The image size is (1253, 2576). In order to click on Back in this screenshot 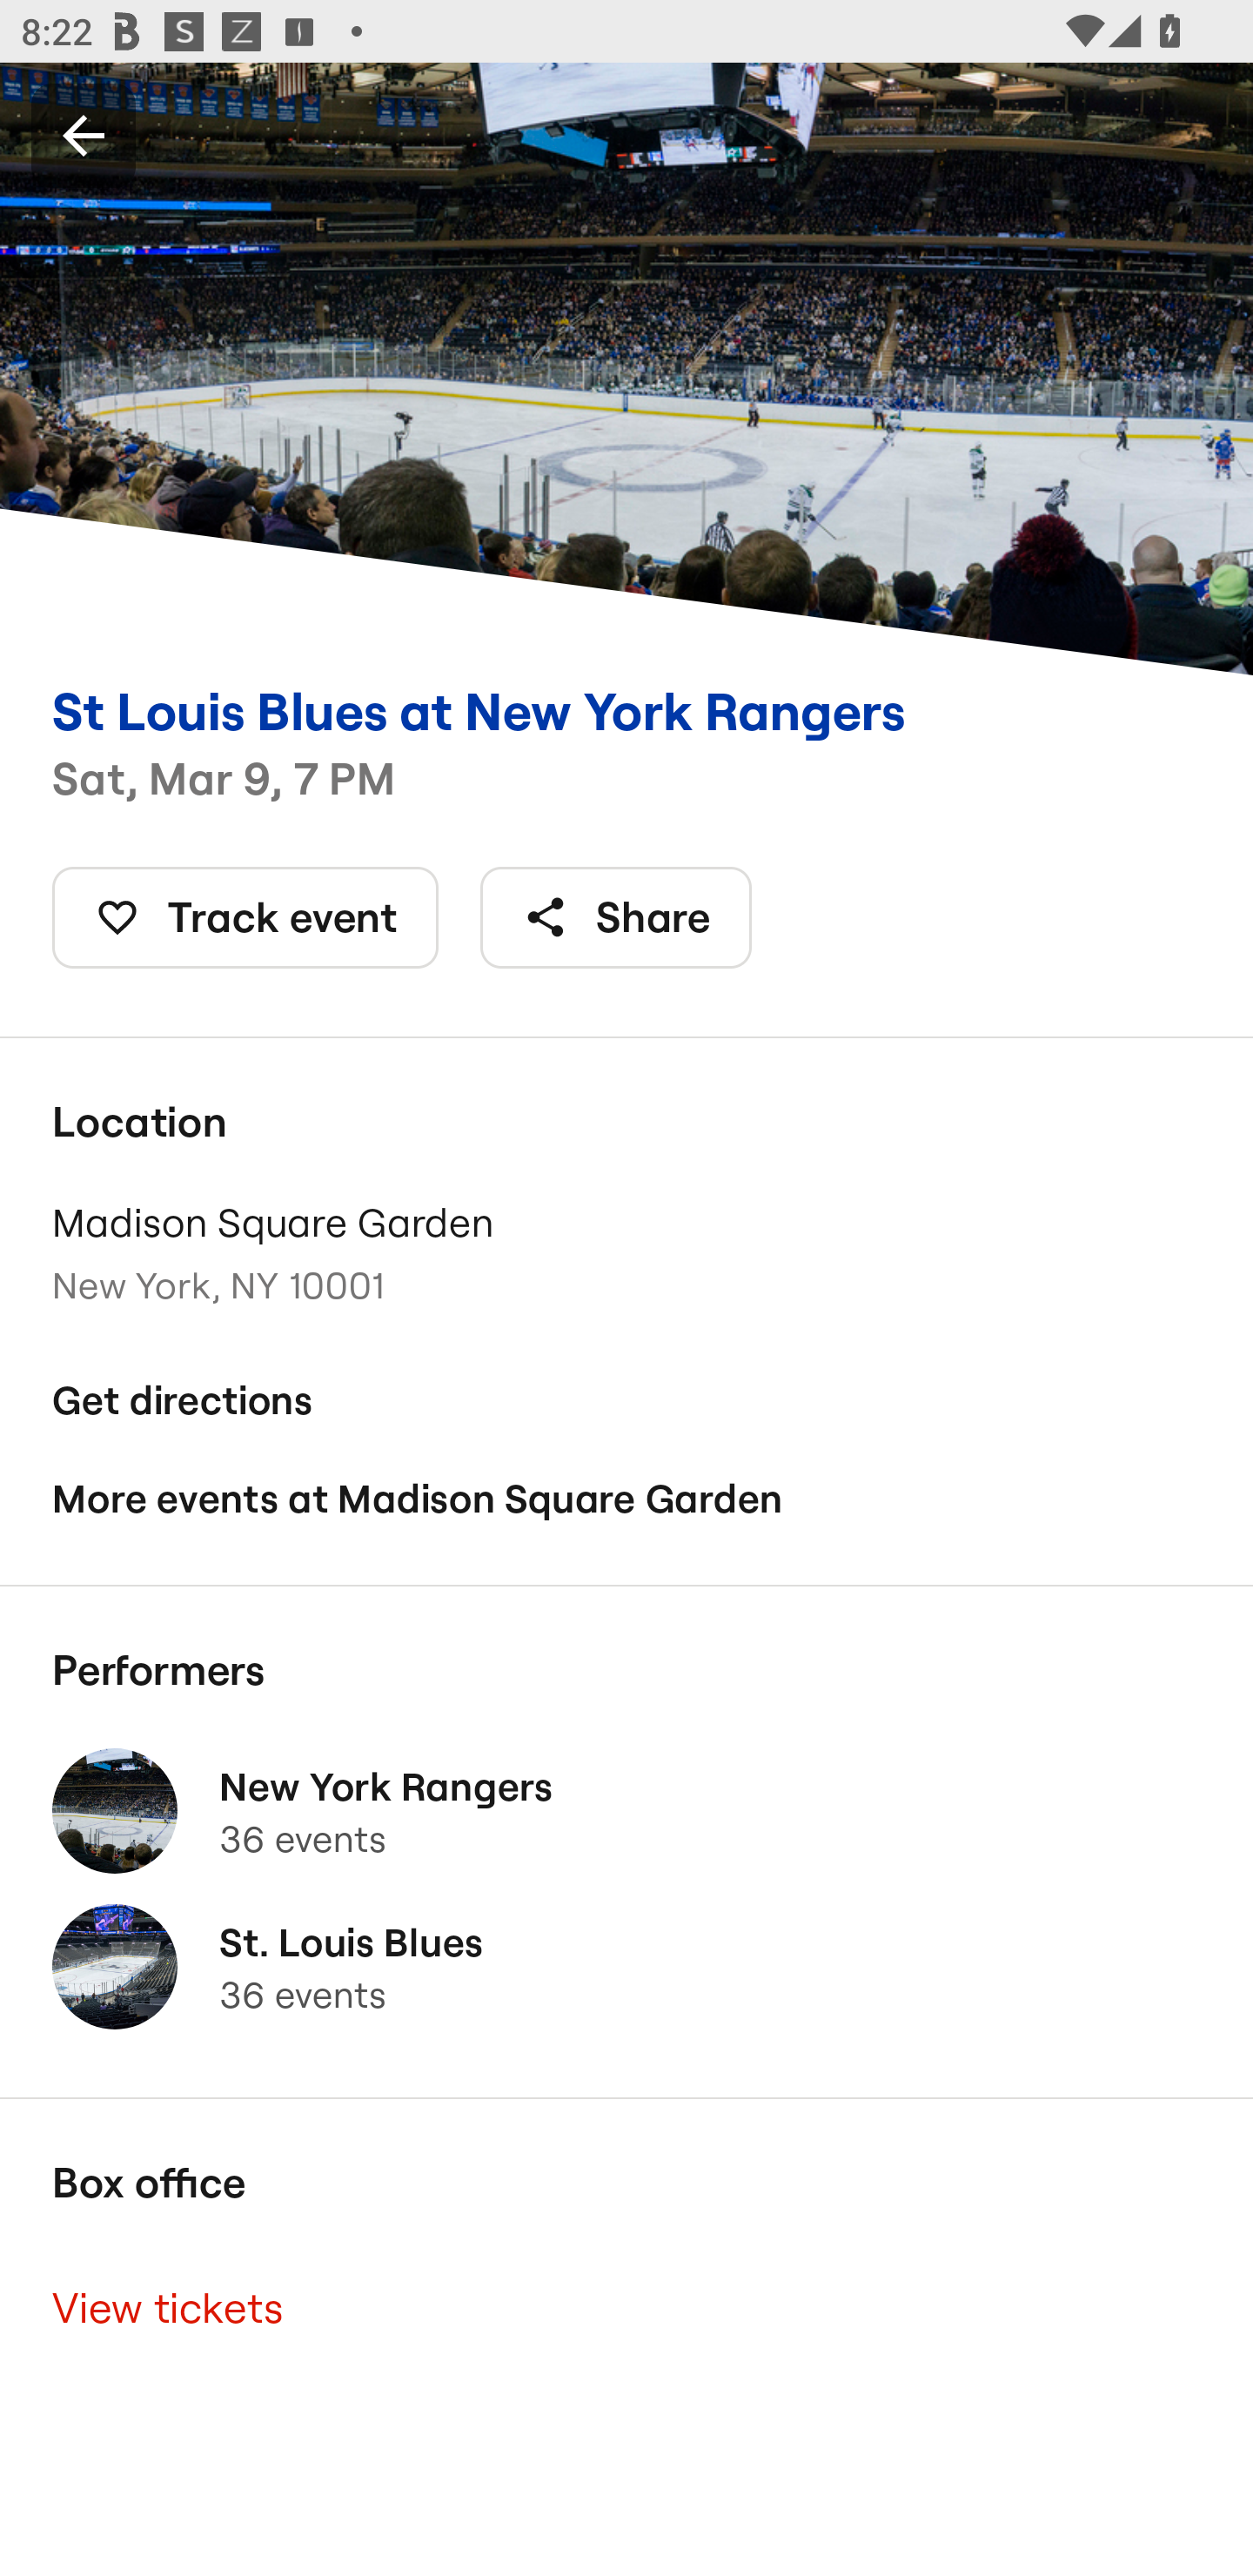, I will do `click(84, 134)`.